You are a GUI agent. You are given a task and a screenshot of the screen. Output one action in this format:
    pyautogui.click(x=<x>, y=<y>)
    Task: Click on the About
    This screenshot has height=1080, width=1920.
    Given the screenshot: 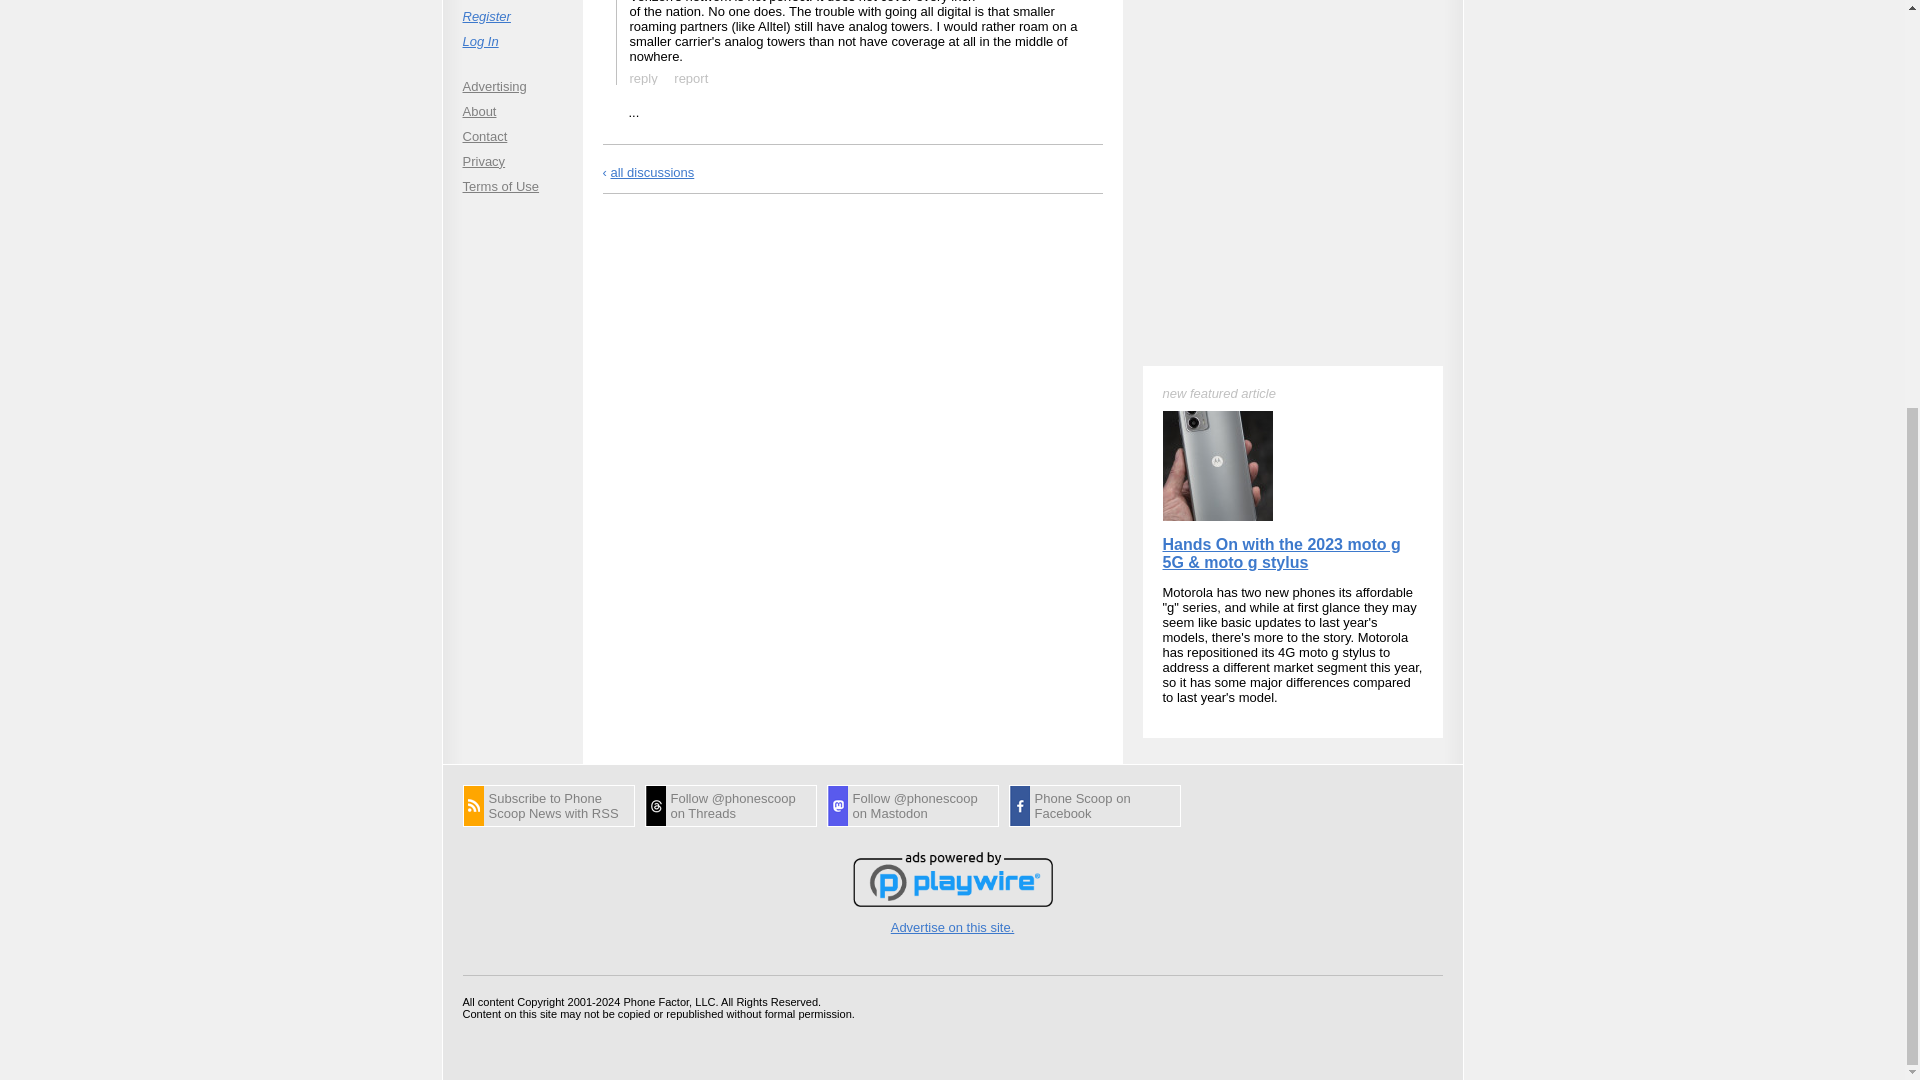 What is the action you would take?
    pyautogui.click(x=511, y=110)
    